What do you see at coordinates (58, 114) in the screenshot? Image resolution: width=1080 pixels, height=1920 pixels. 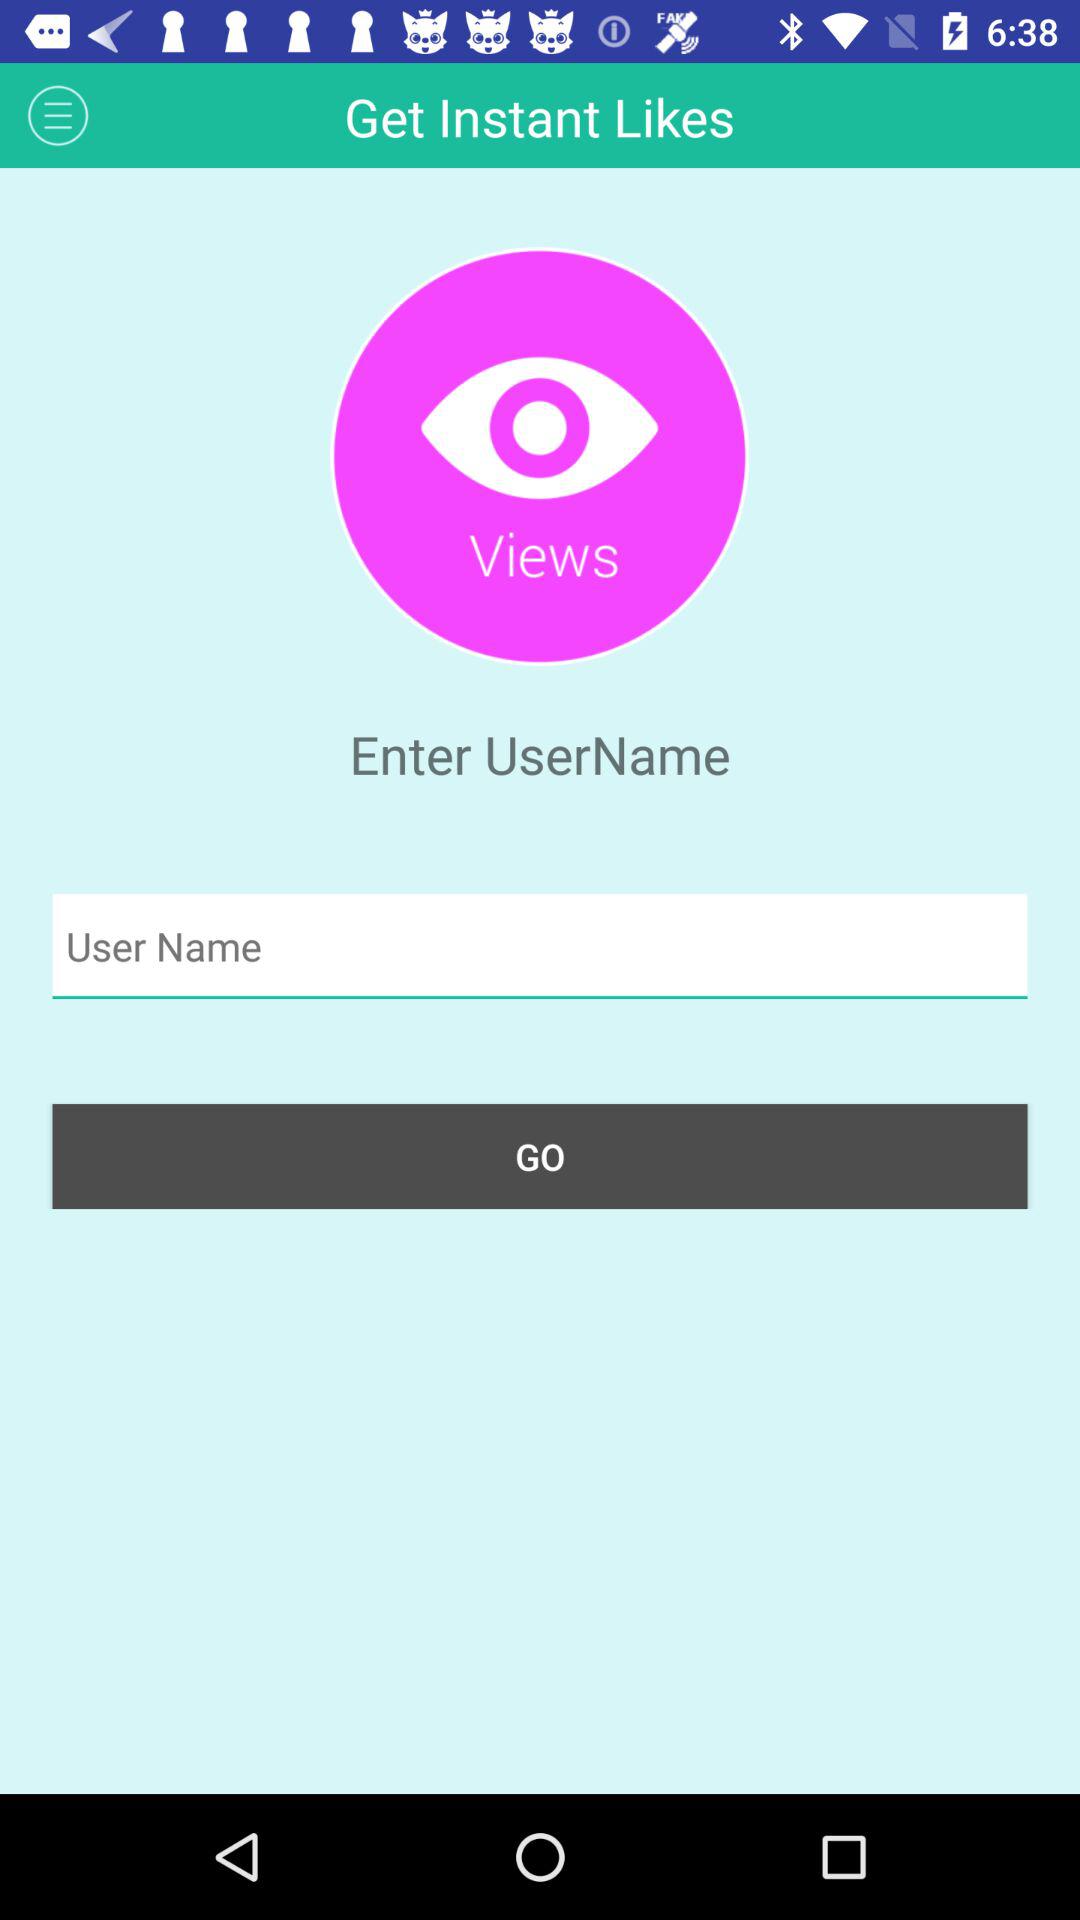 I see `launch app next to the get instant likes app` at bounding box center [58, 114].